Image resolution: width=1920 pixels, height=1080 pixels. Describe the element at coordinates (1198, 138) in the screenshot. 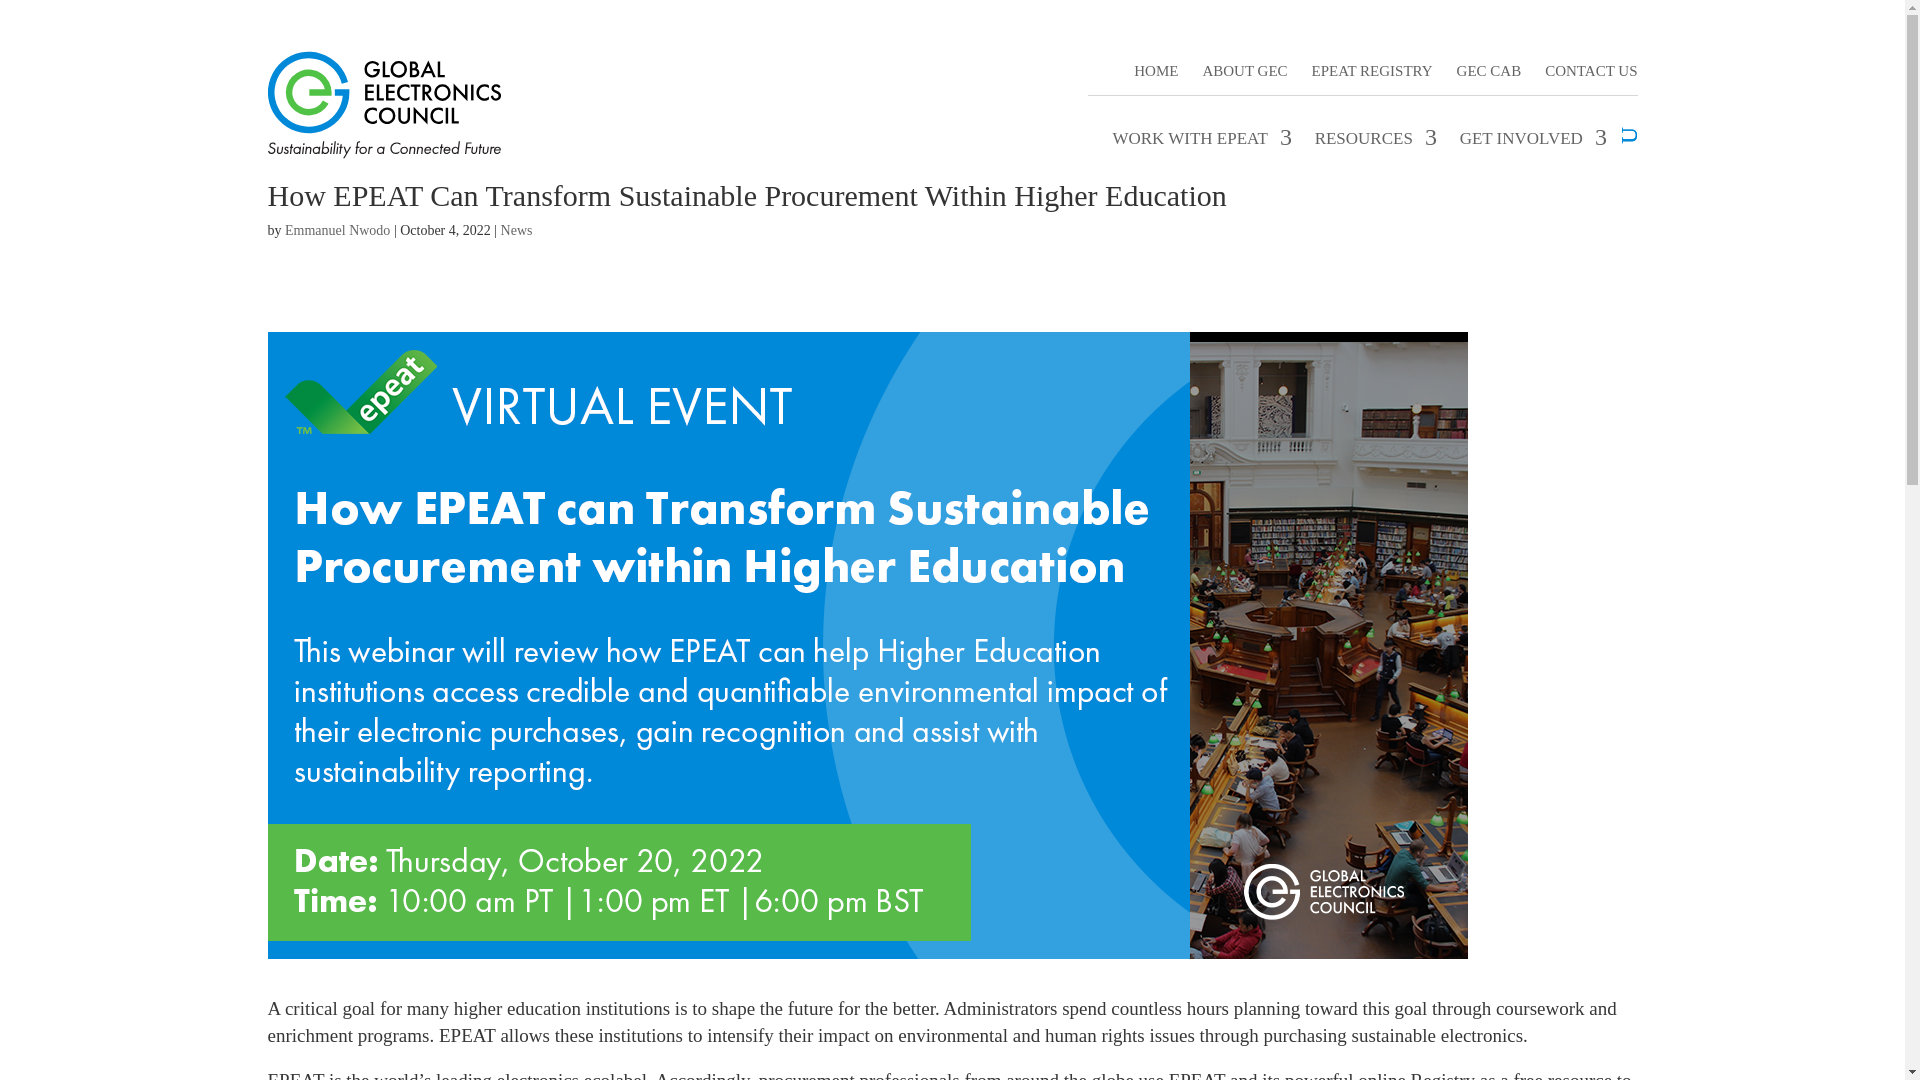

I see `WORK WITH EPEAT` at that location.